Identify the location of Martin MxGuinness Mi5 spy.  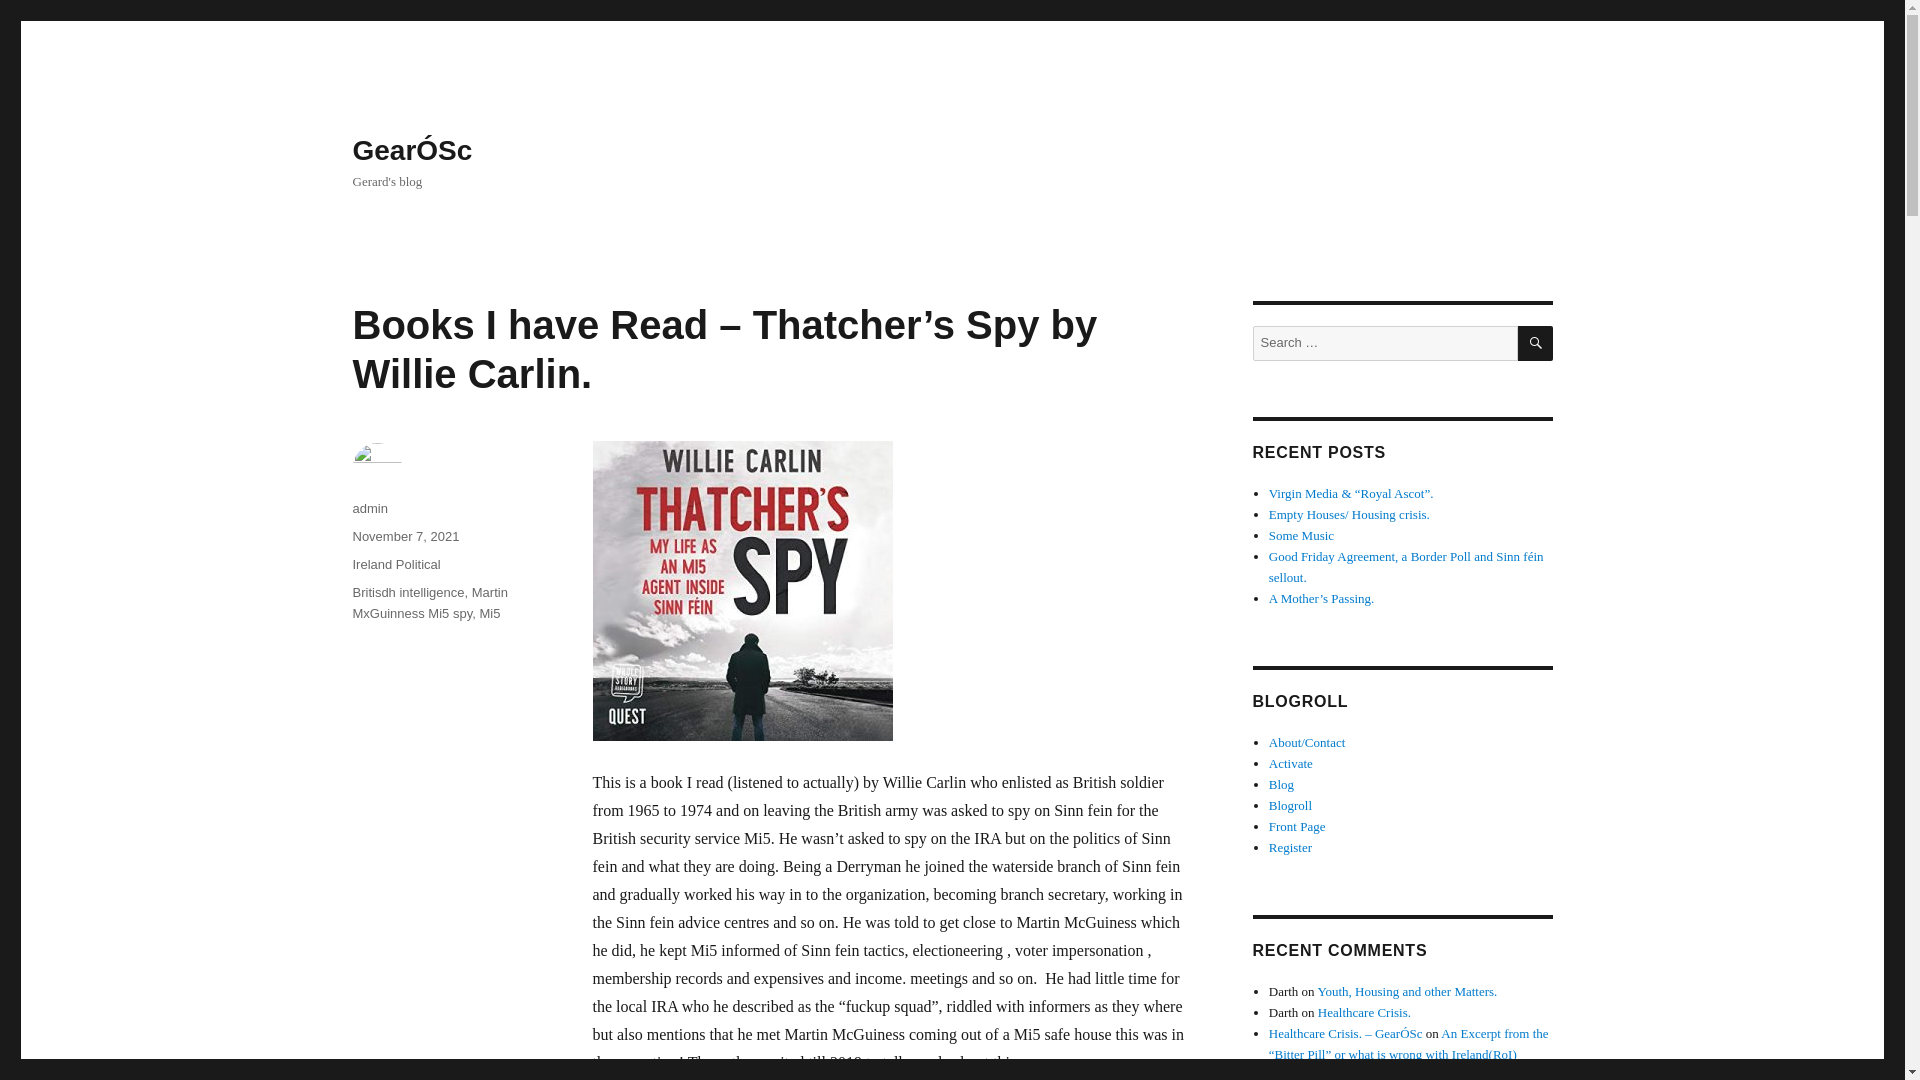
(428, 603).